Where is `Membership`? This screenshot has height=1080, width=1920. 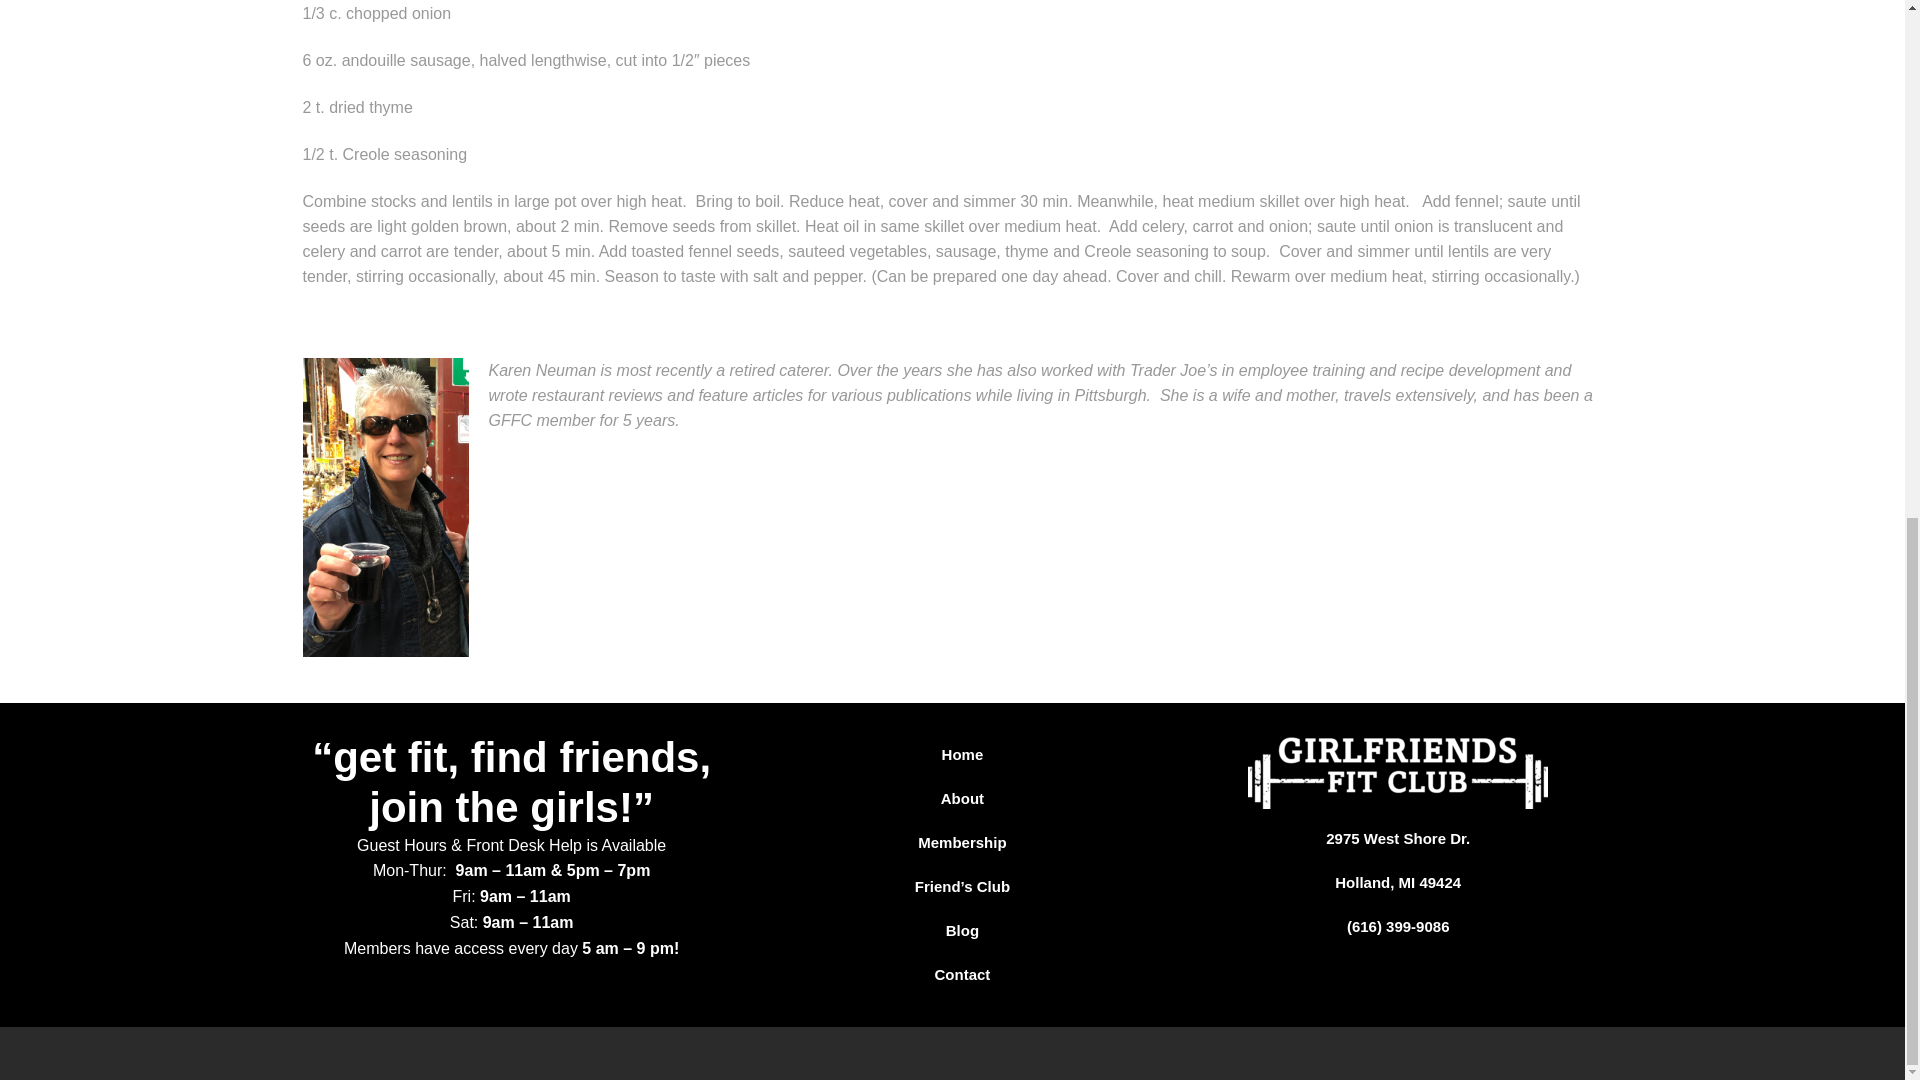 Membership is located at coordinates (962, 842).